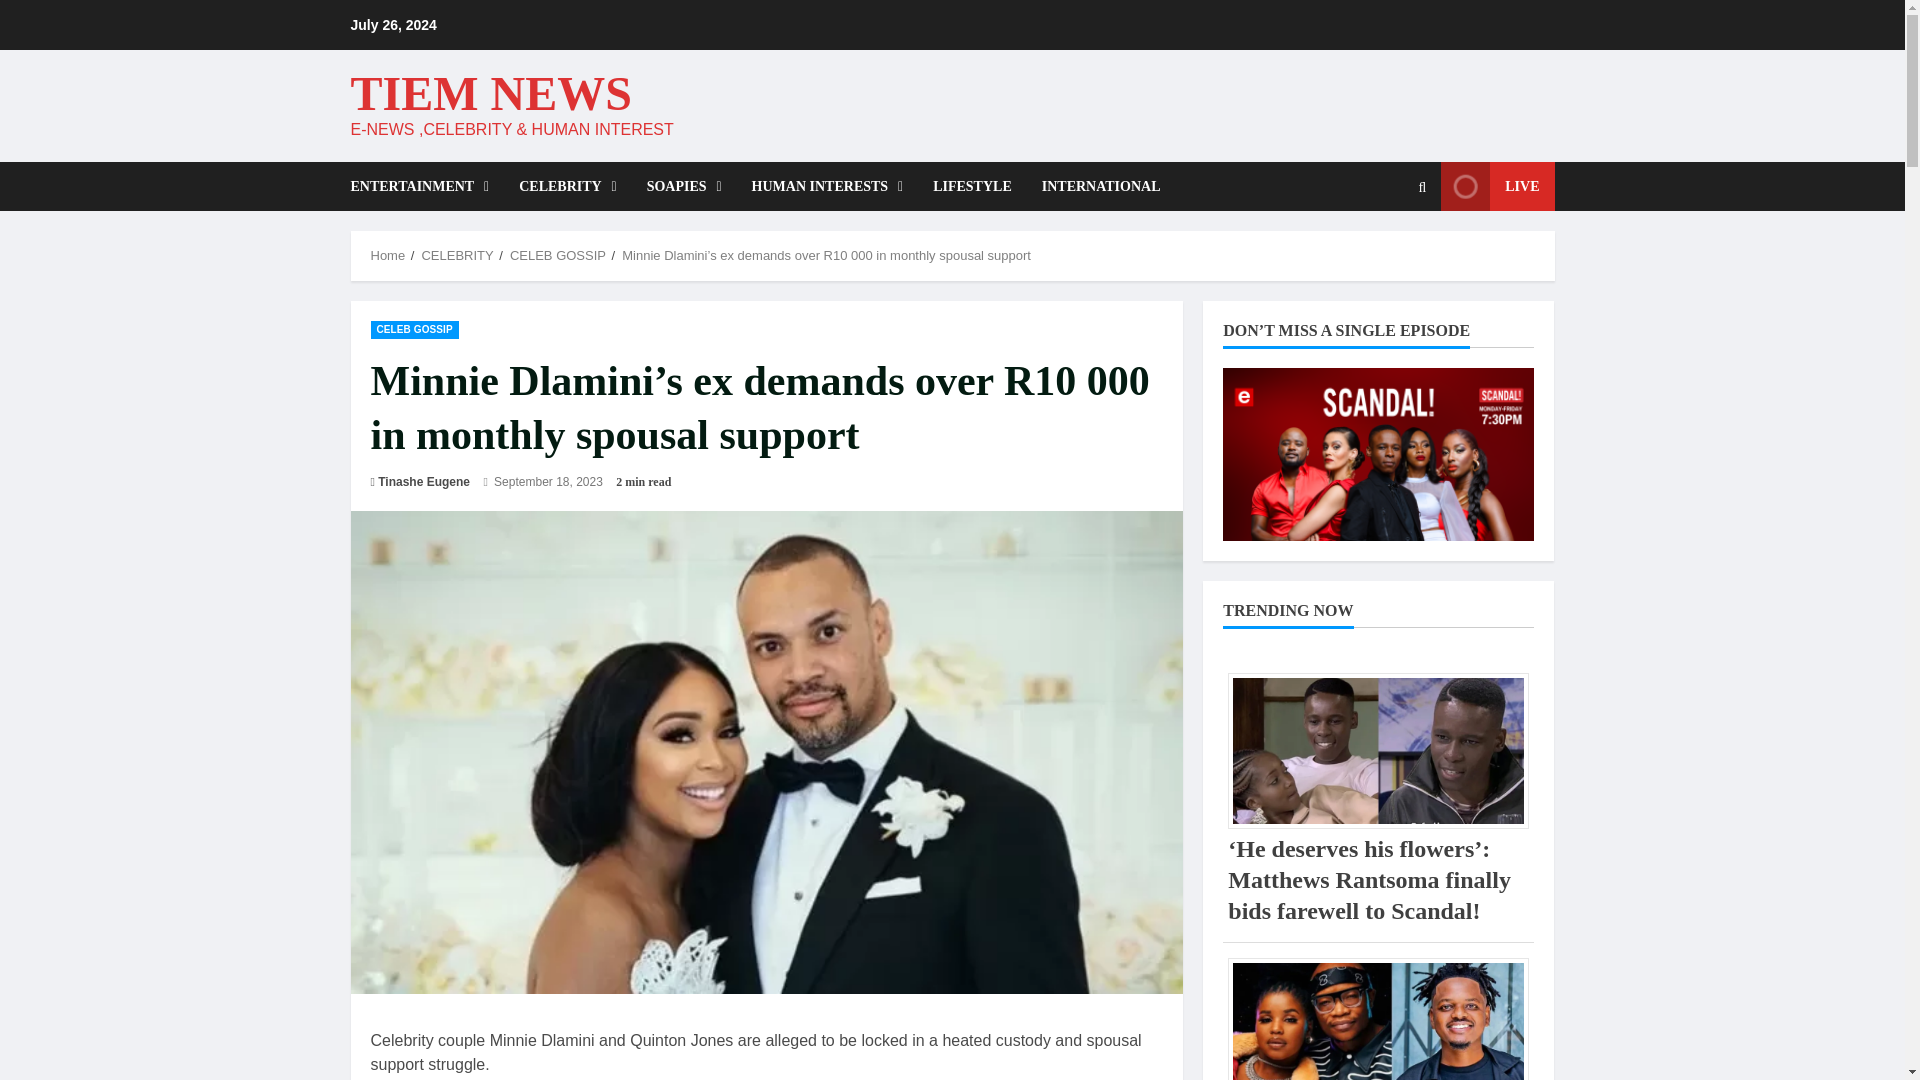 This screenshot has width=1920, height=1080. Describe the element at coordinates (567, 186) in the screenshot. I see `CELEBRITY` at that location.